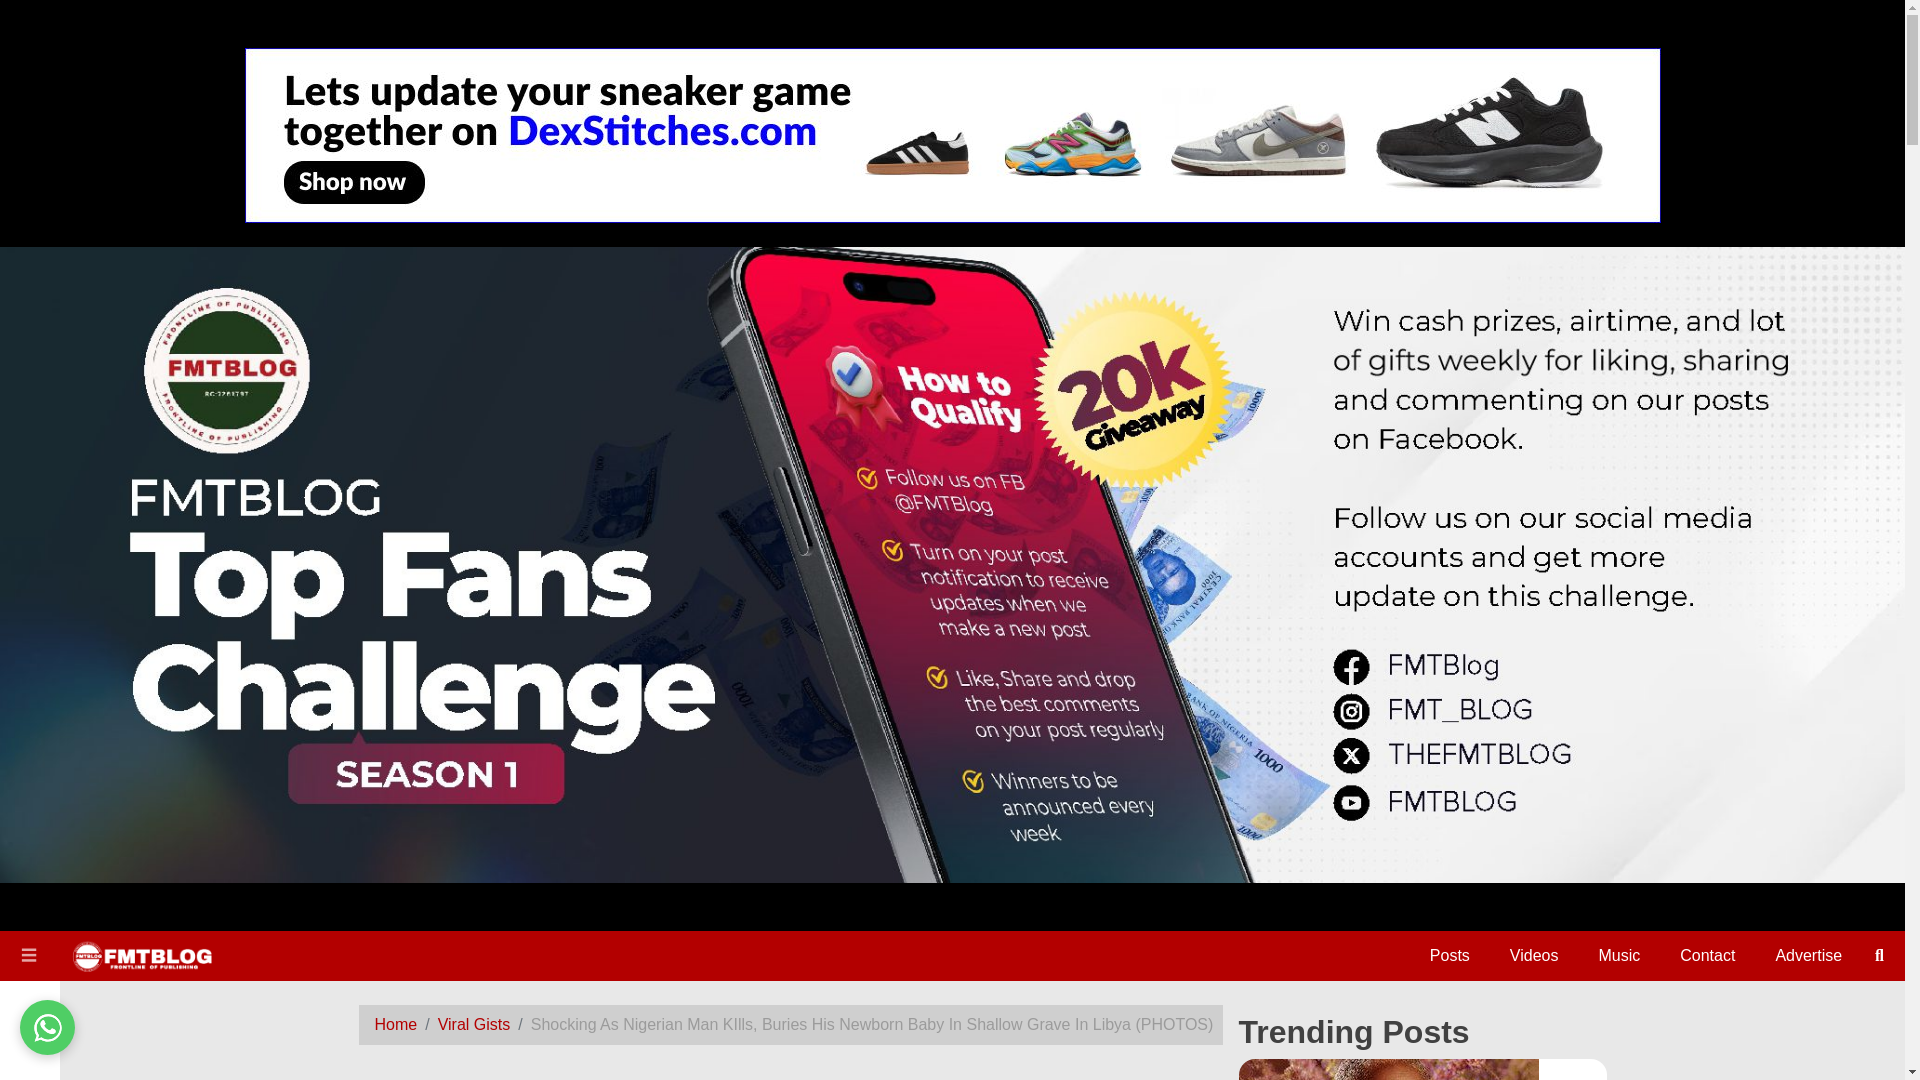  Describe the element at coordinates (1534, 956) in the screenshot. I see `Videos` at that location.